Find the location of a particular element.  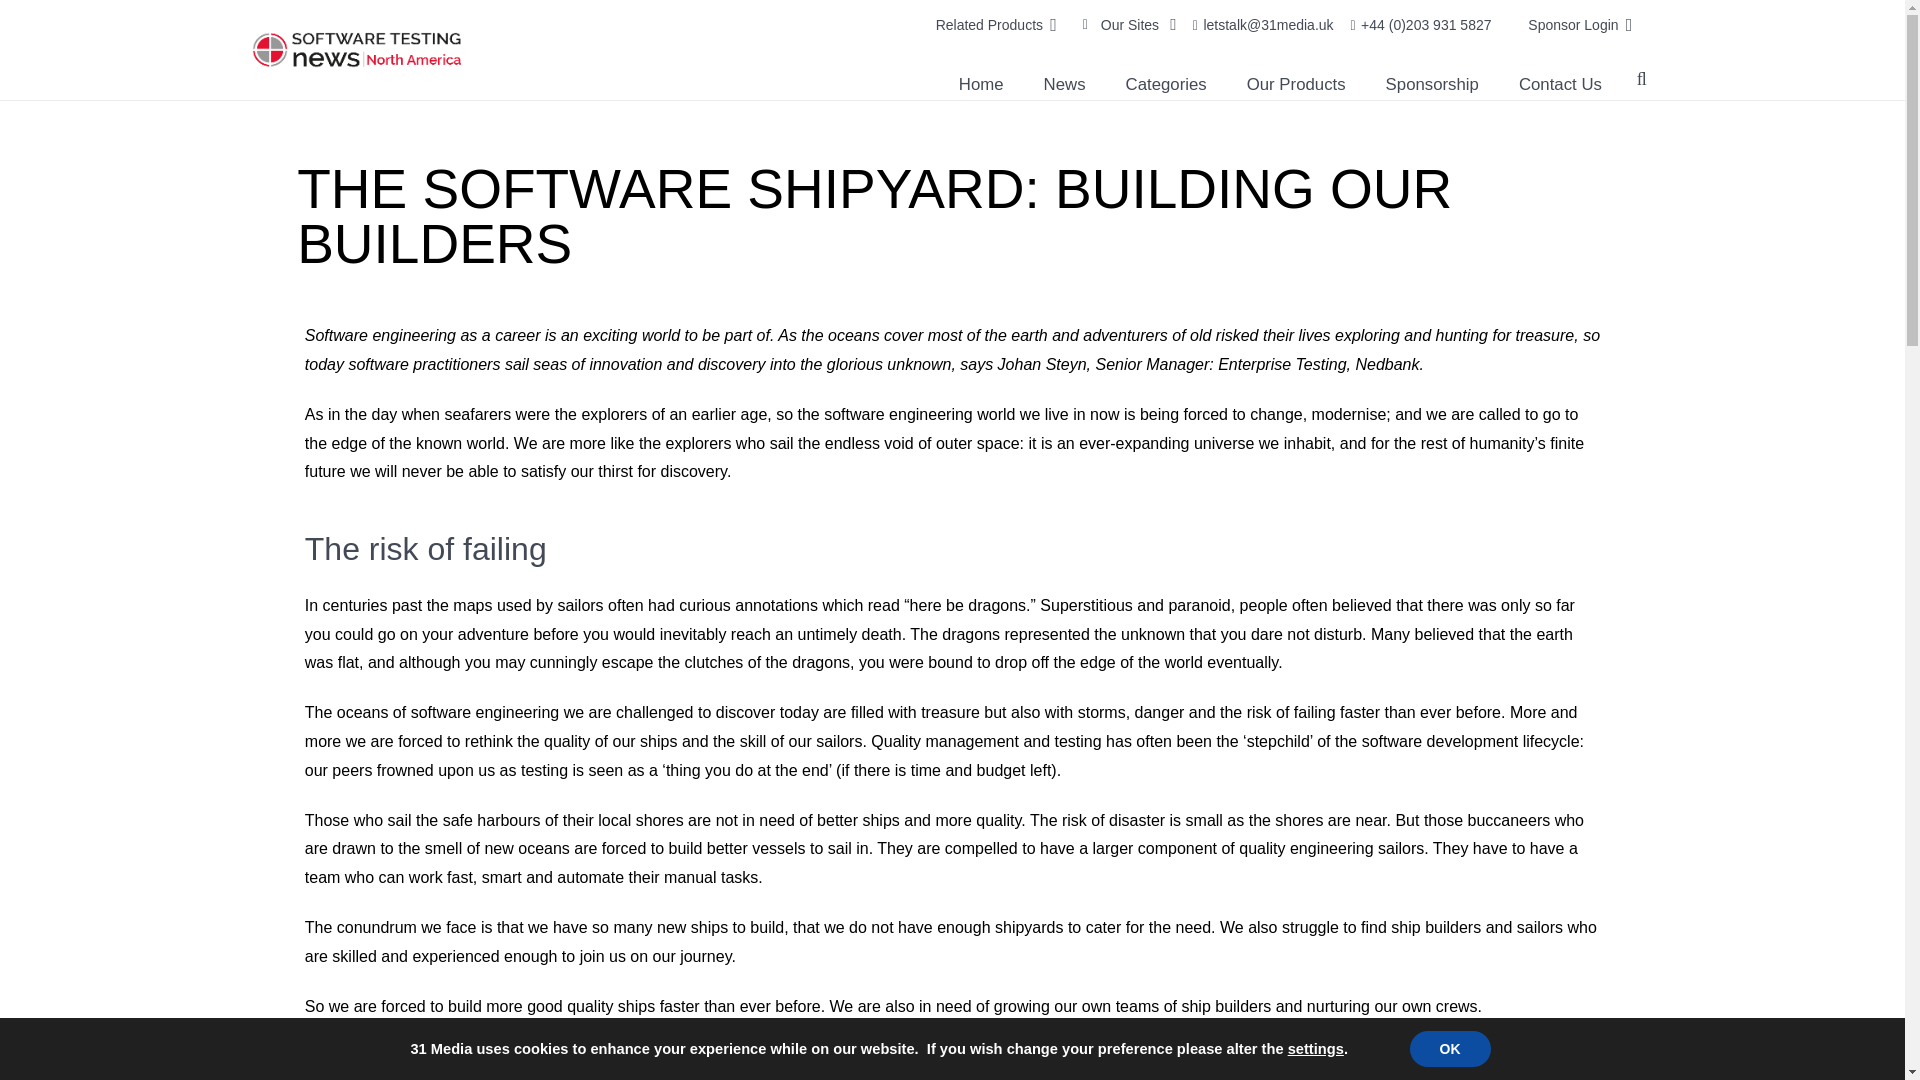

News is located at coordinates (1064, 85).